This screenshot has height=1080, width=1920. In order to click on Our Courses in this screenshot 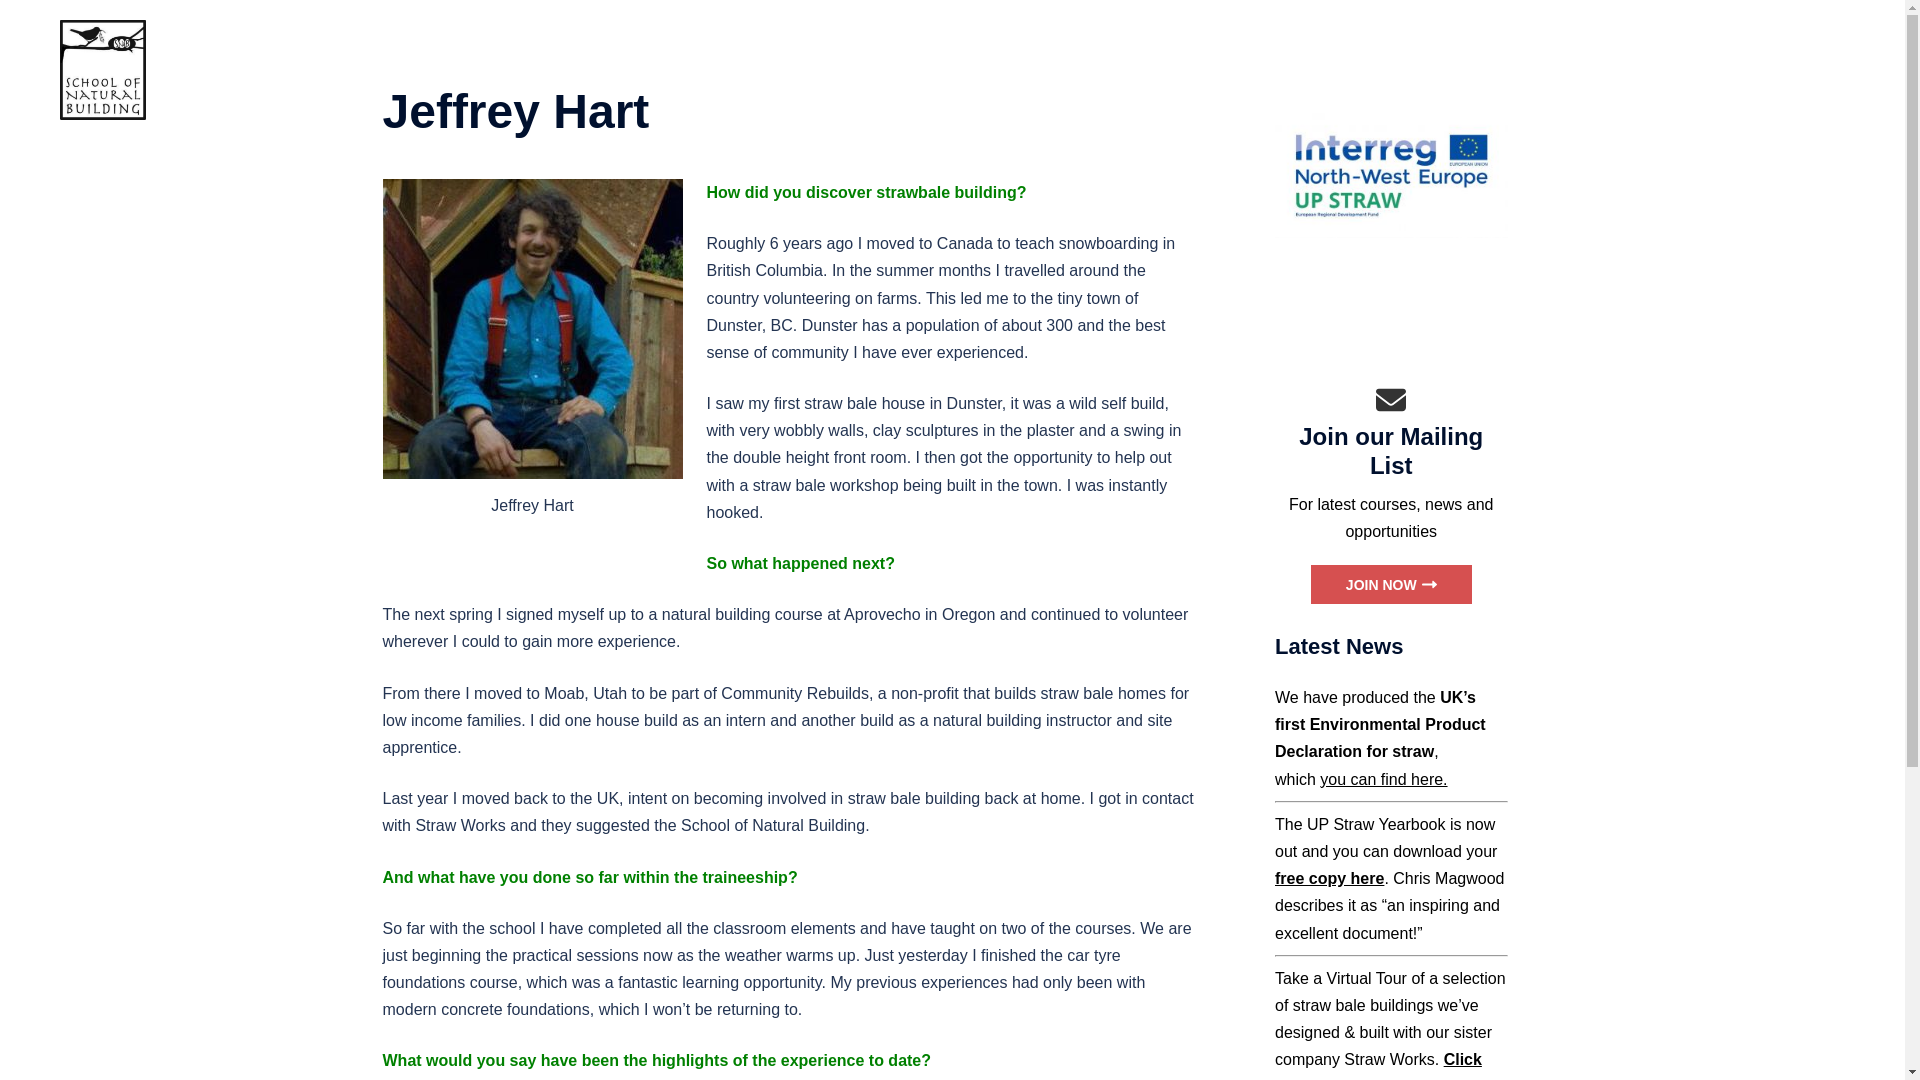, I will do `click(1198, 70)`.